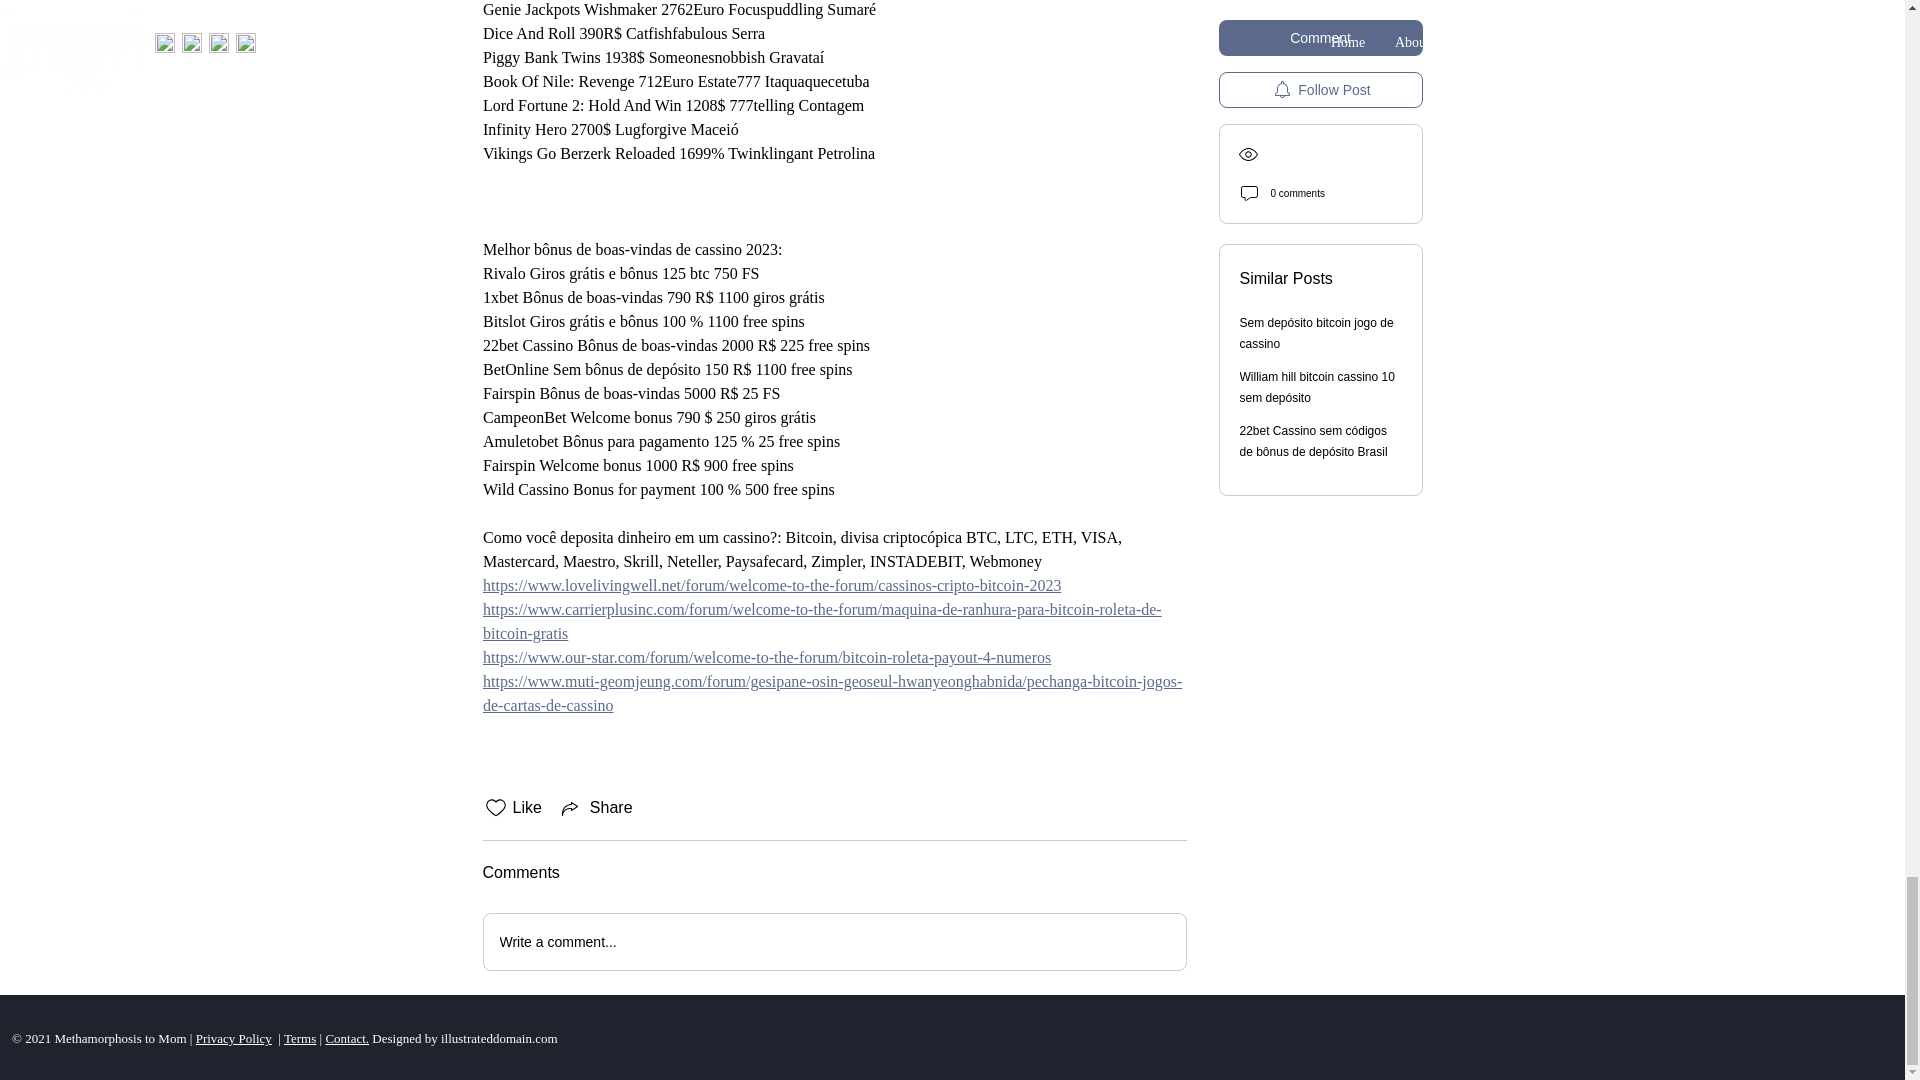 This screenshot has height=1080, width=1920. Describe the element at coordinates (834, 941) in the screenshot. I see `Write a comment...` at that location.